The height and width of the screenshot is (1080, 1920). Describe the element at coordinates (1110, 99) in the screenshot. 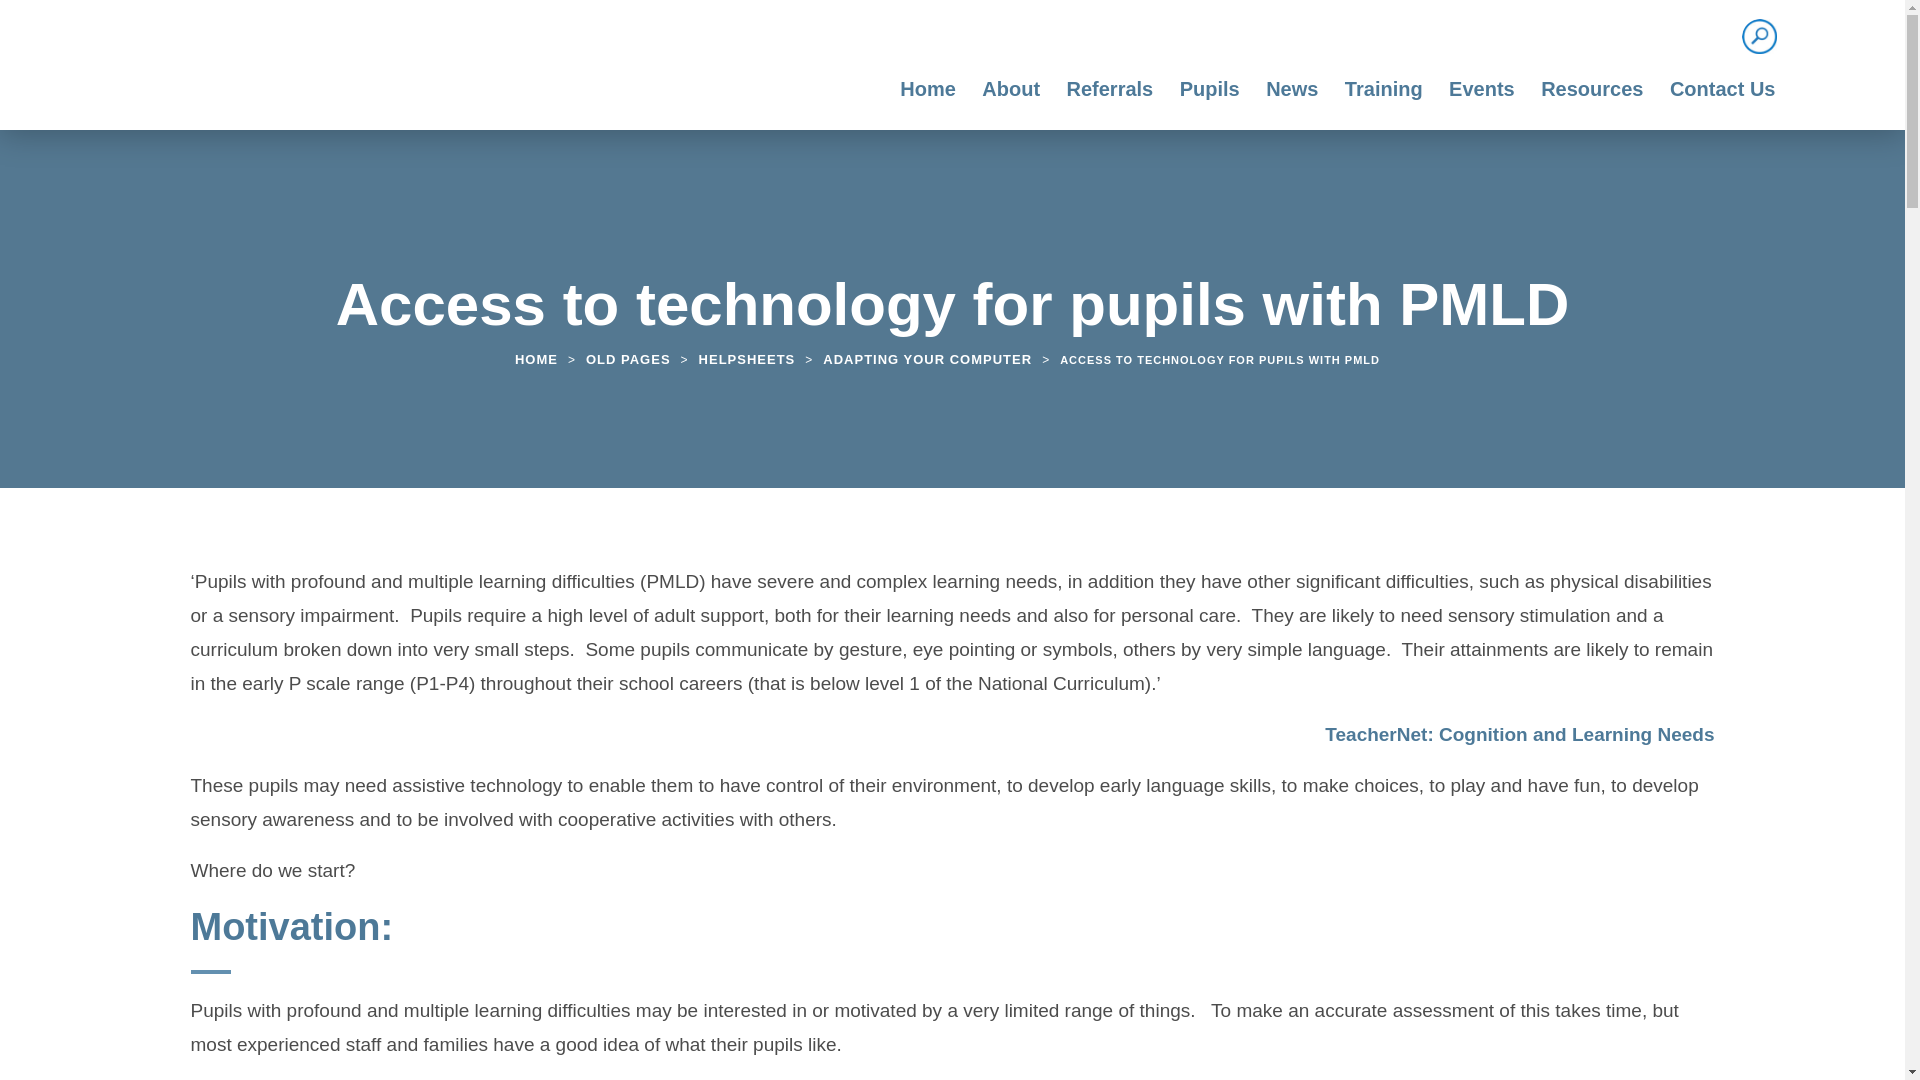

I see `Referrals` at that location.